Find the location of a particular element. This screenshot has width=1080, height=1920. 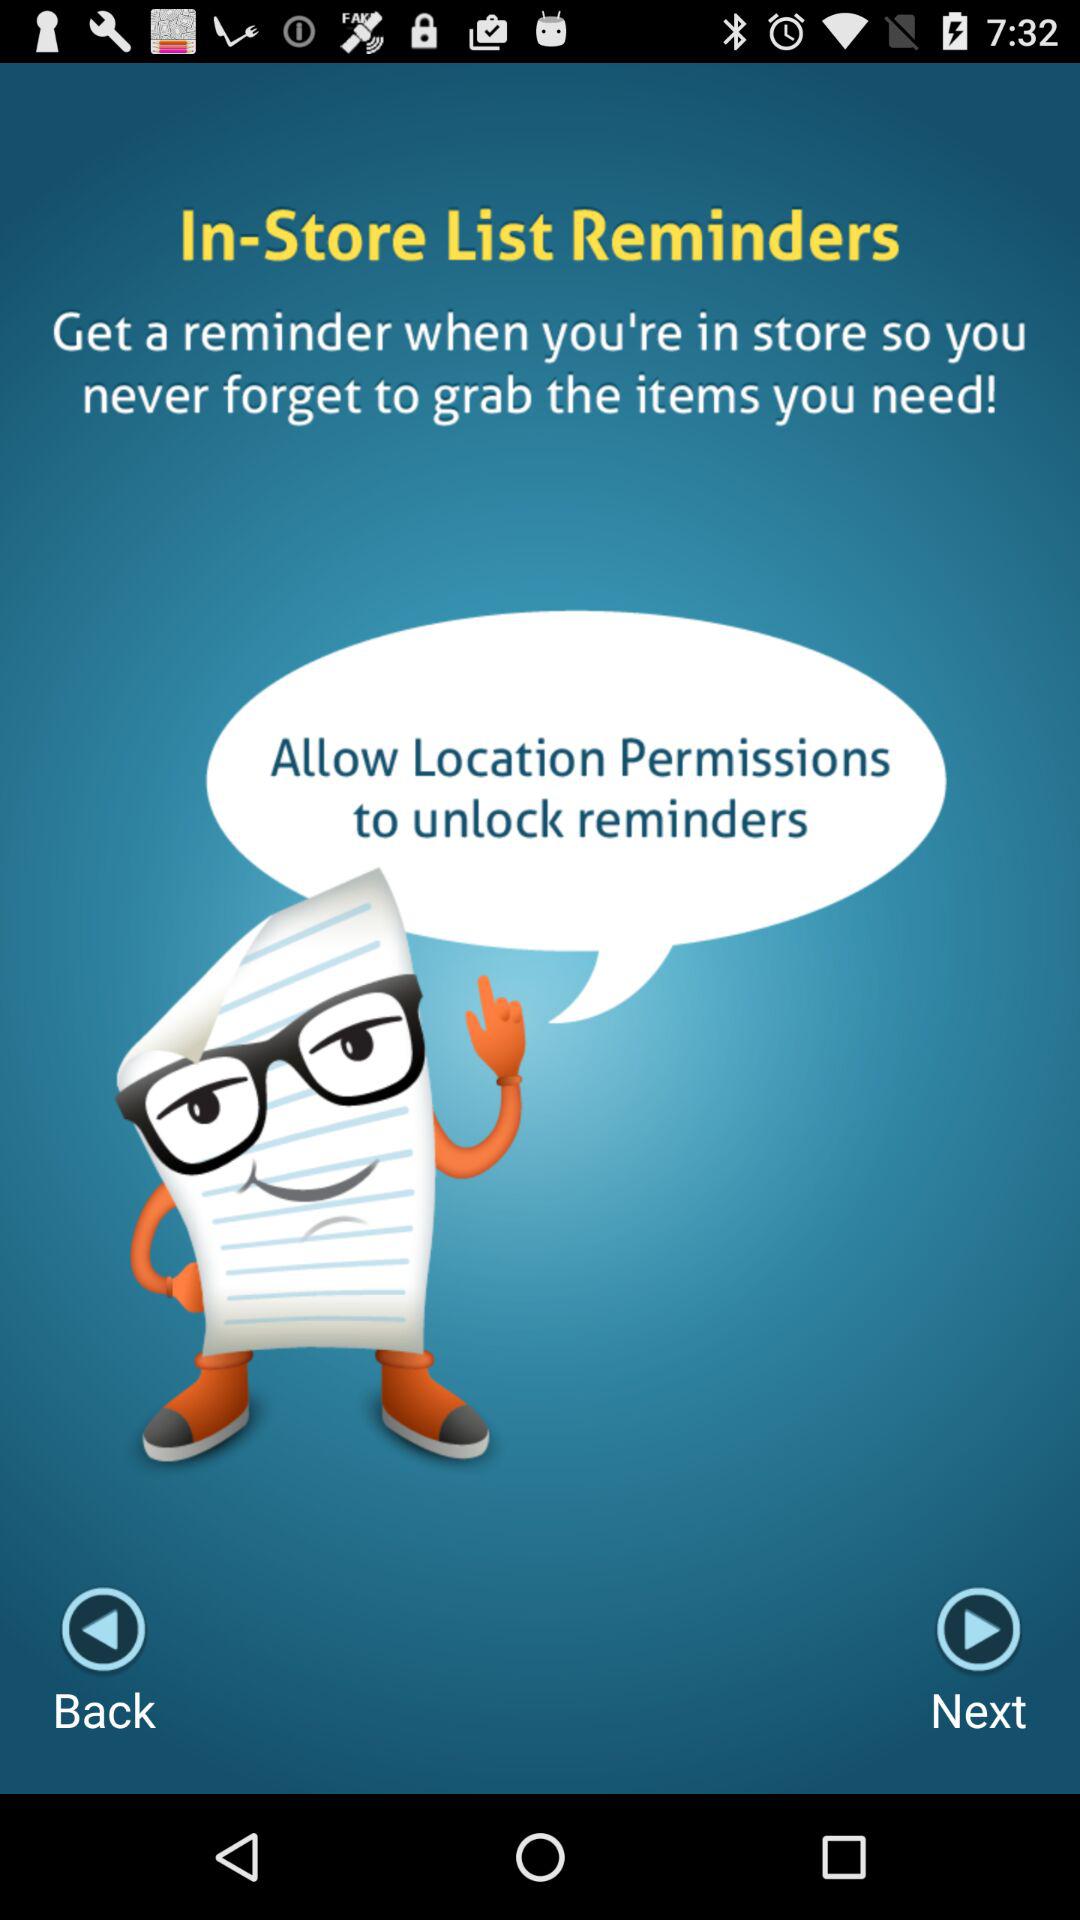

scroll until the next button is located at coordinates (978, 1662).